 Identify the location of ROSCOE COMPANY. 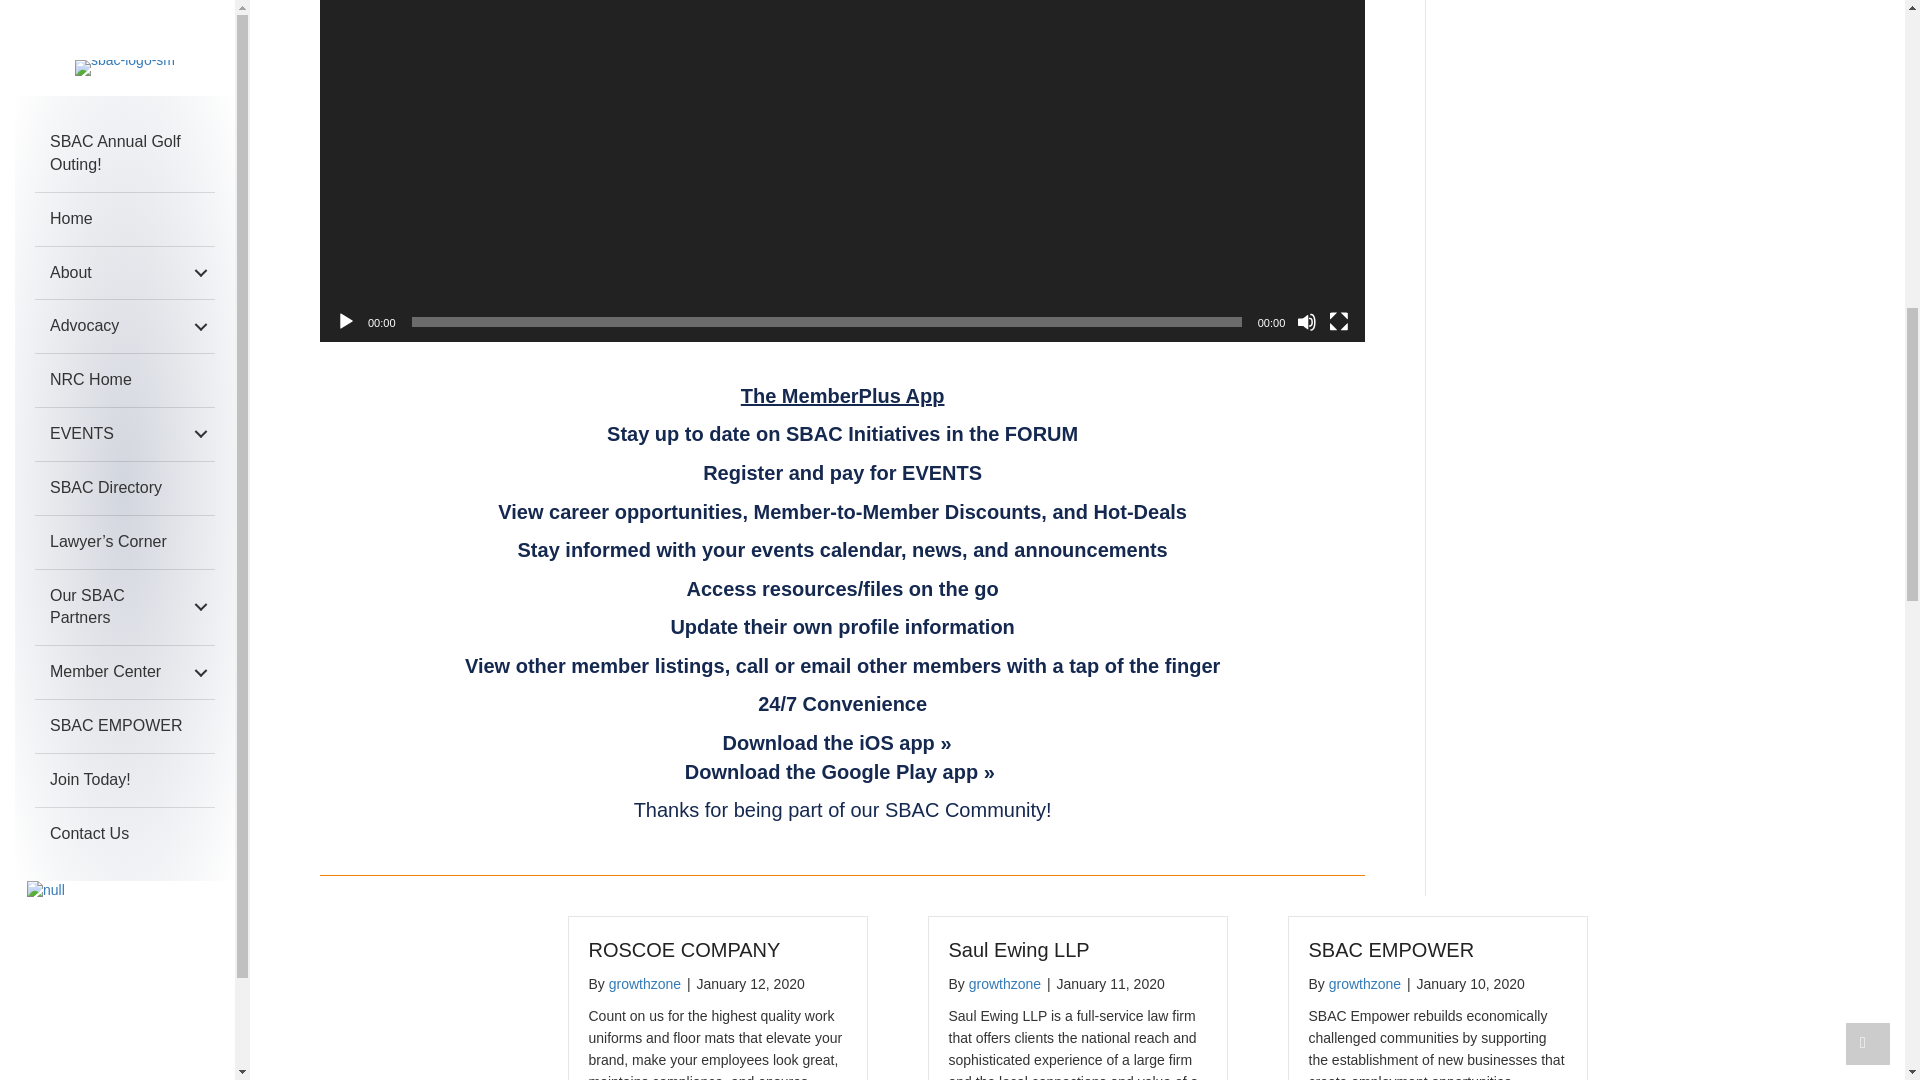
(683, 950).